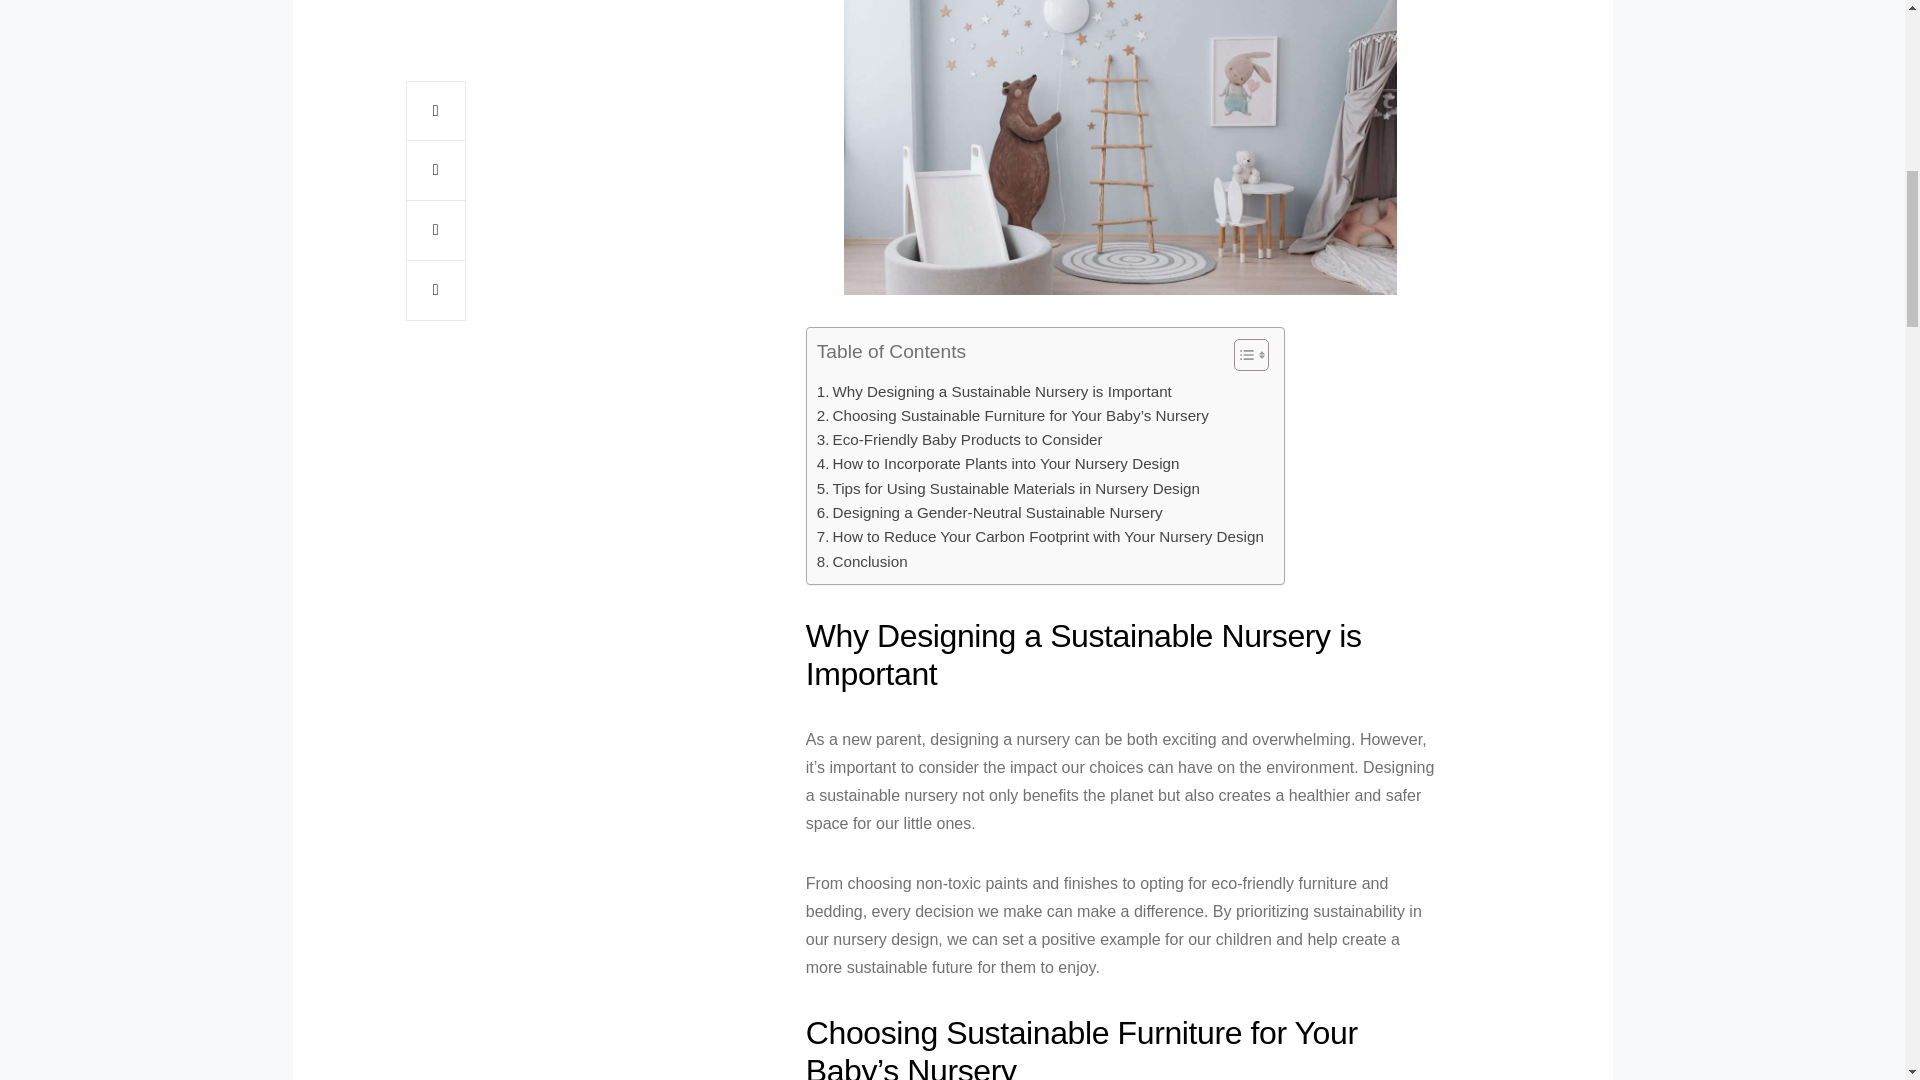 This screenshot has width=1920, height=1080. What do you see at coordinates (1040, 536) in the screenshot?
I see `How to Reduce Your Carbon Footprint with Your Nursery Design` at bounding box center [1040, 536].